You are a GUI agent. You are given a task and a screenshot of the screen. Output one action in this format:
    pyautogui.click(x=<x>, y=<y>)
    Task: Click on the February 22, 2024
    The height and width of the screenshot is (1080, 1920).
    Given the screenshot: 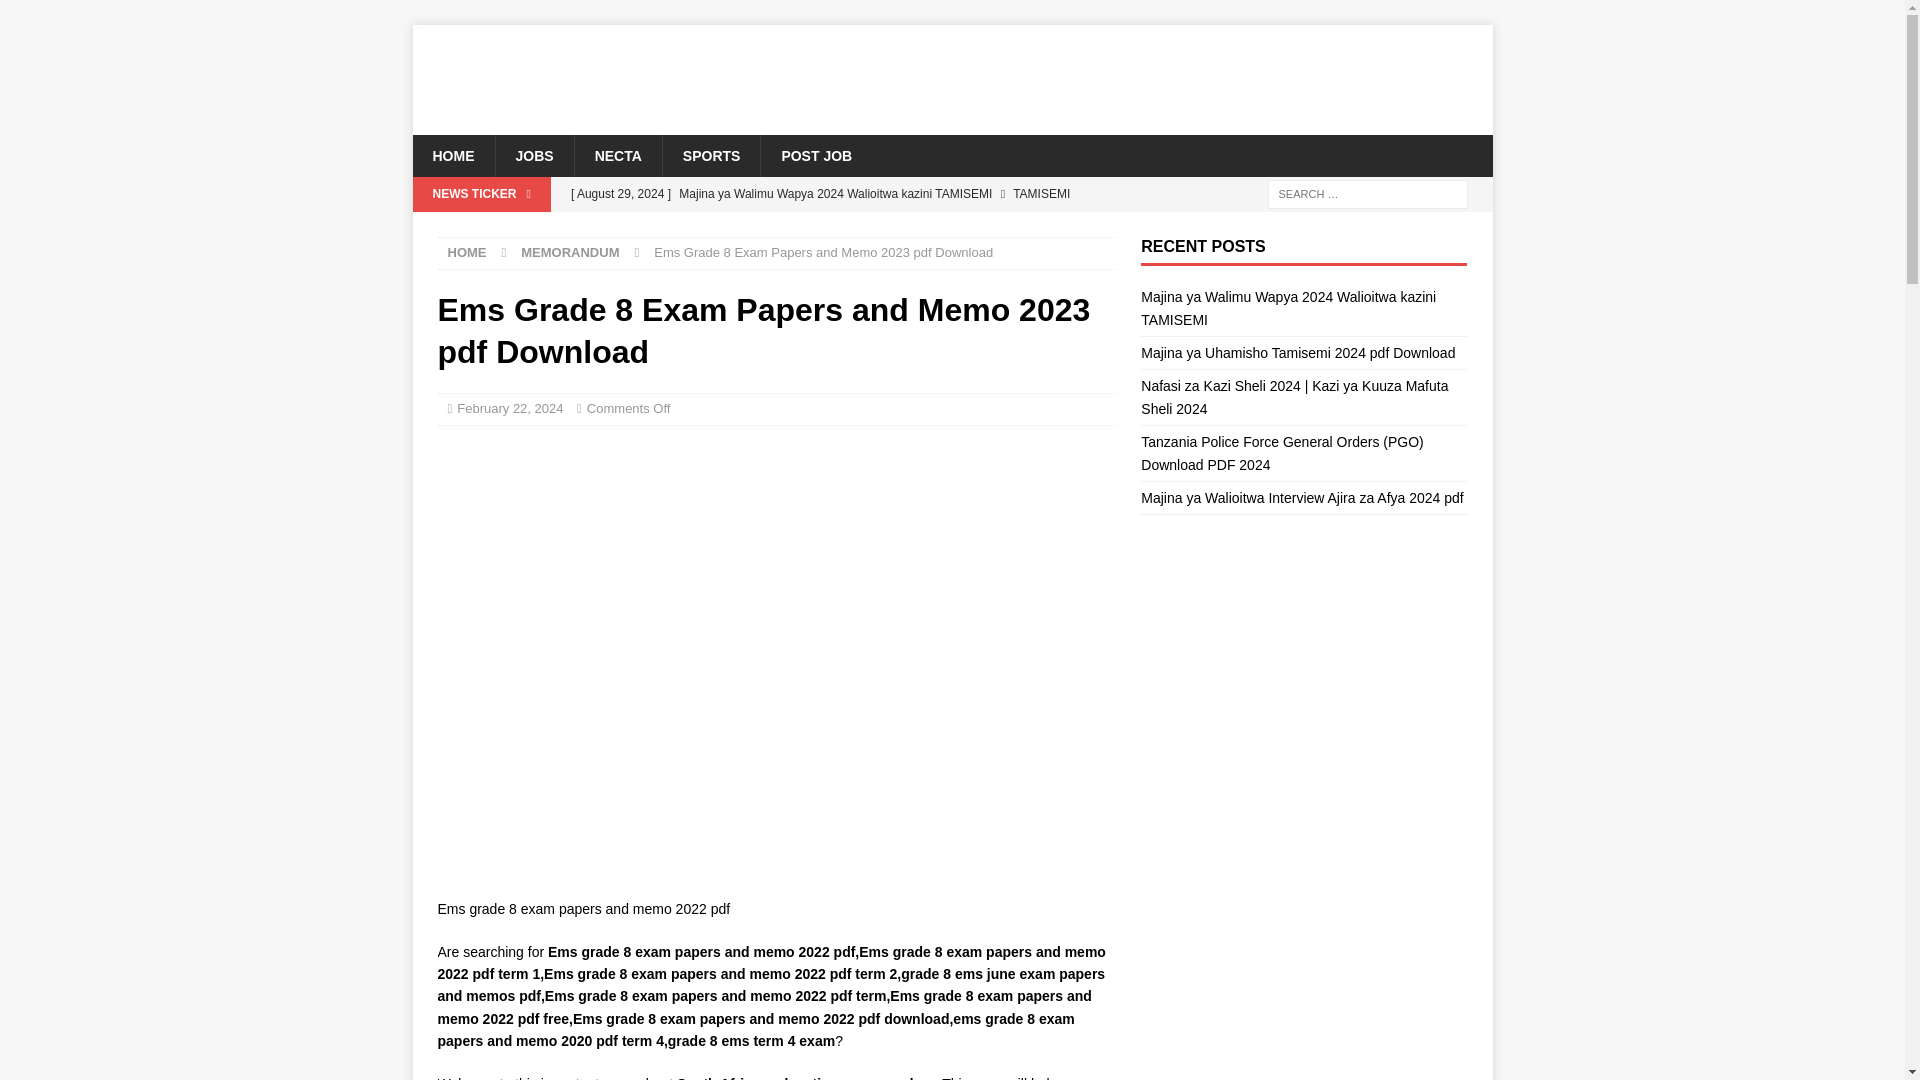 What is the action you would take?
    pyautogui.click(x=509, y=408)
    